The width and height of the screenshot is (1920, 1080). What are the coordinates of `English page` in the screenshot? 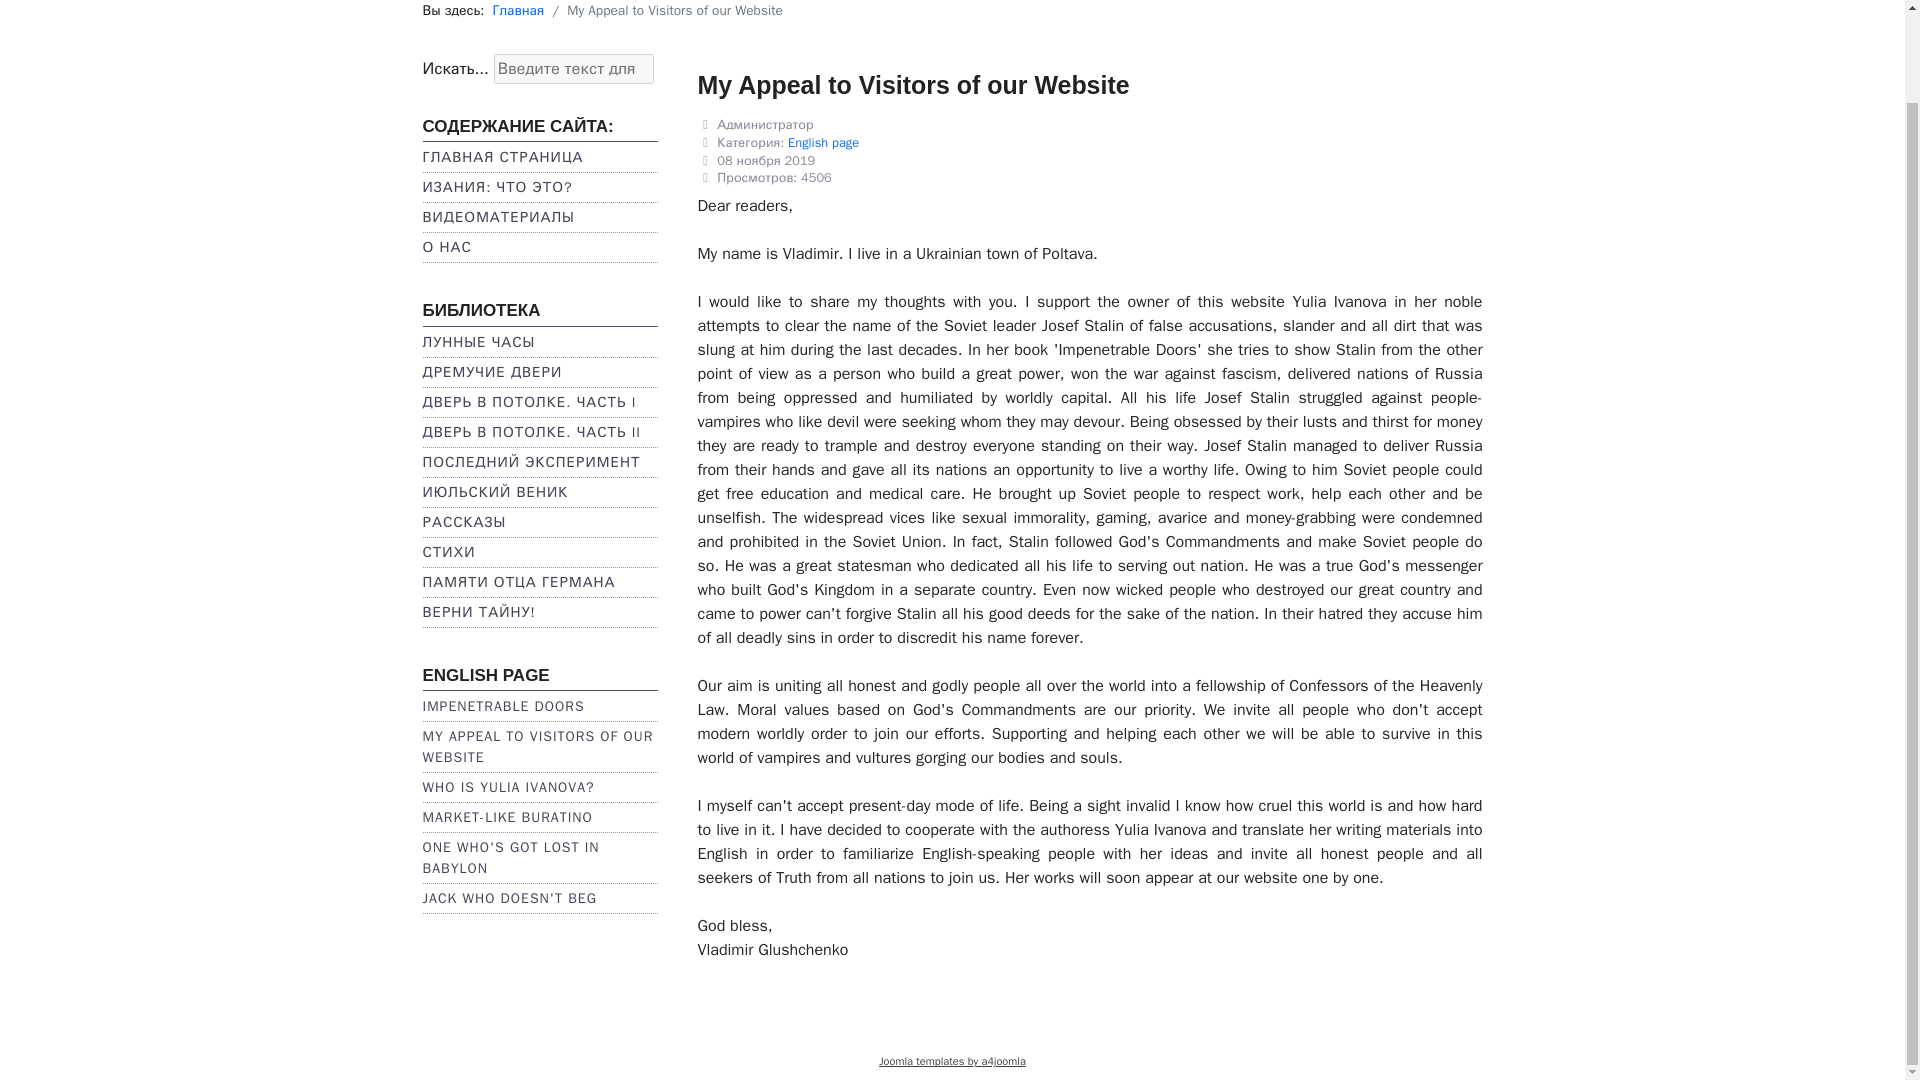 It's located at (822, 143).